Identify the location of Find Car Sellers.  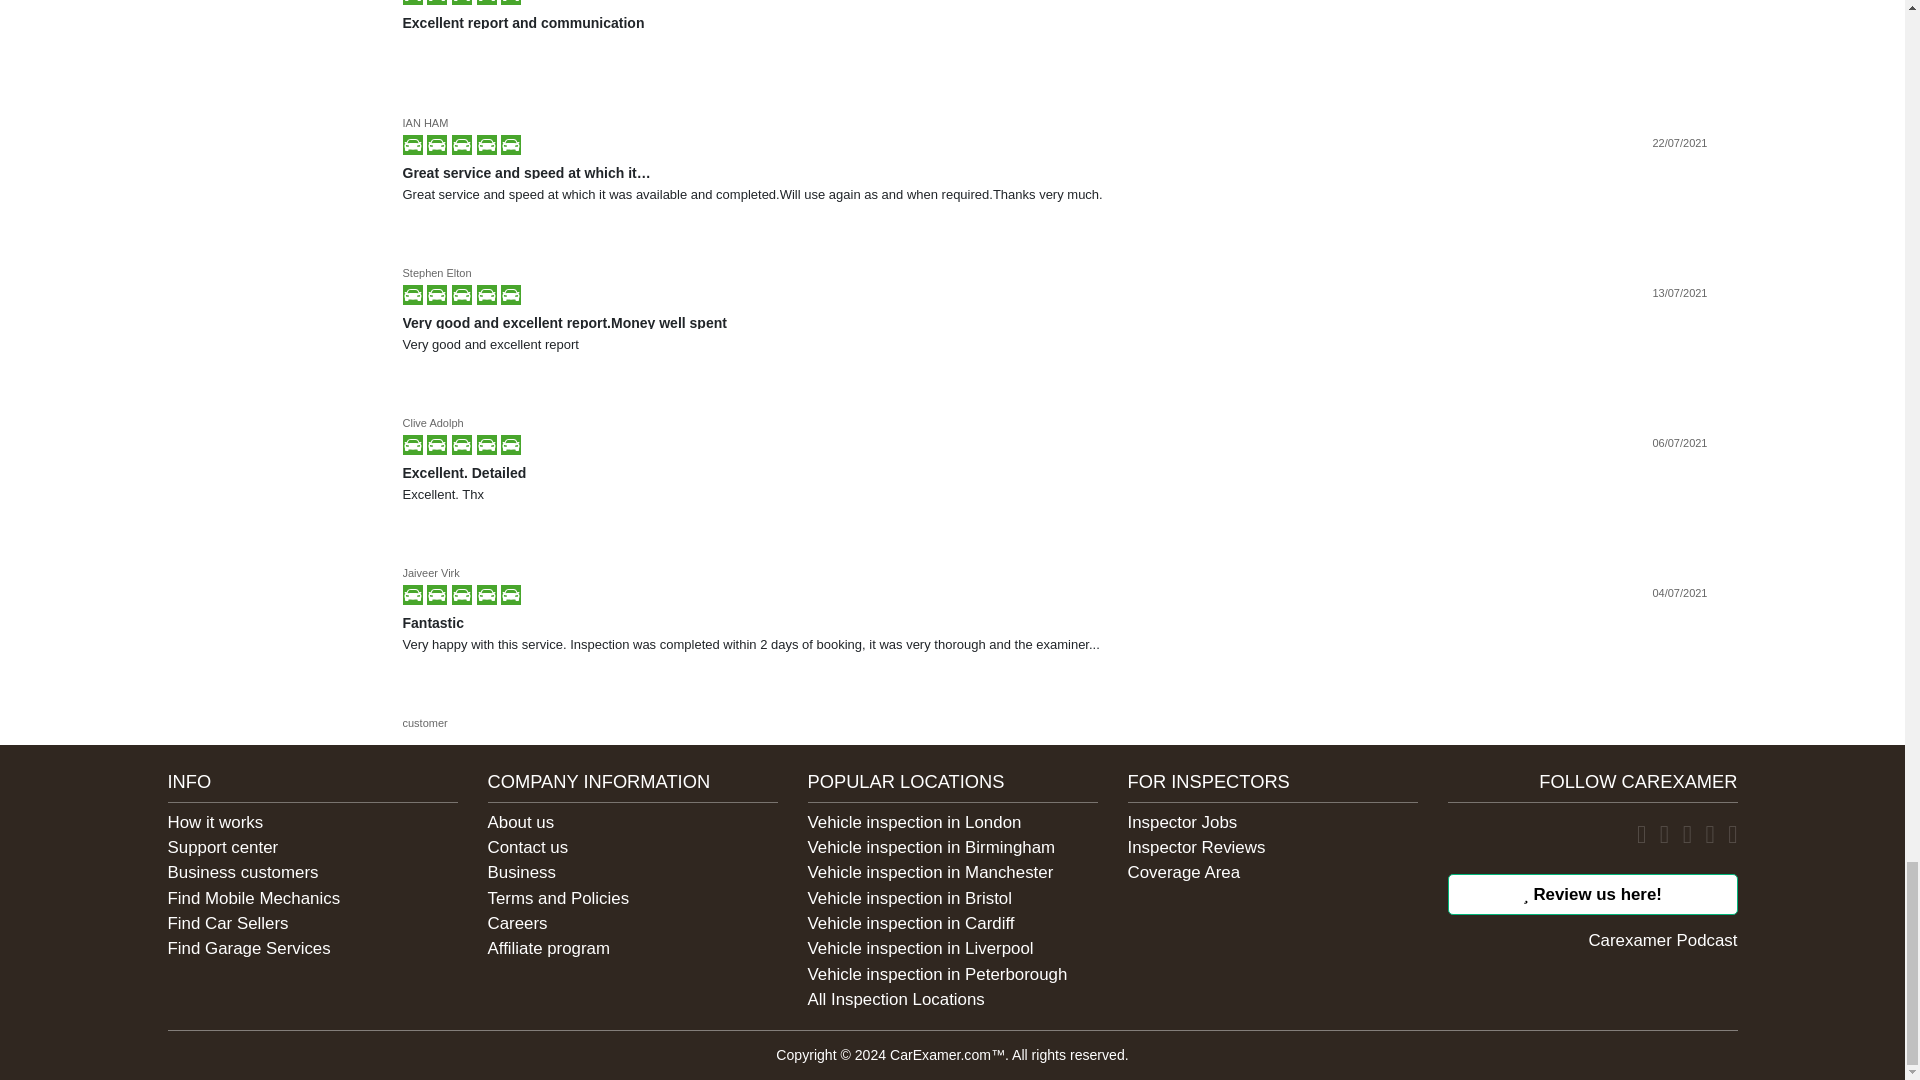
(228, 923).